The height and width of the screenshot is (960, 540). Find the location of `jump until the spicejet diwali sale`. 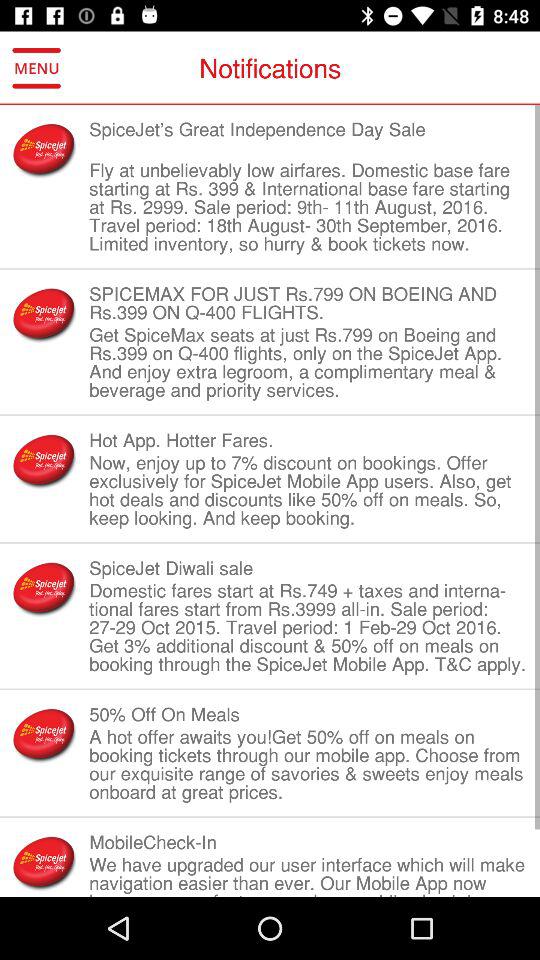

jump until the spicejet diwali sale is located at coordinates (308, 568).